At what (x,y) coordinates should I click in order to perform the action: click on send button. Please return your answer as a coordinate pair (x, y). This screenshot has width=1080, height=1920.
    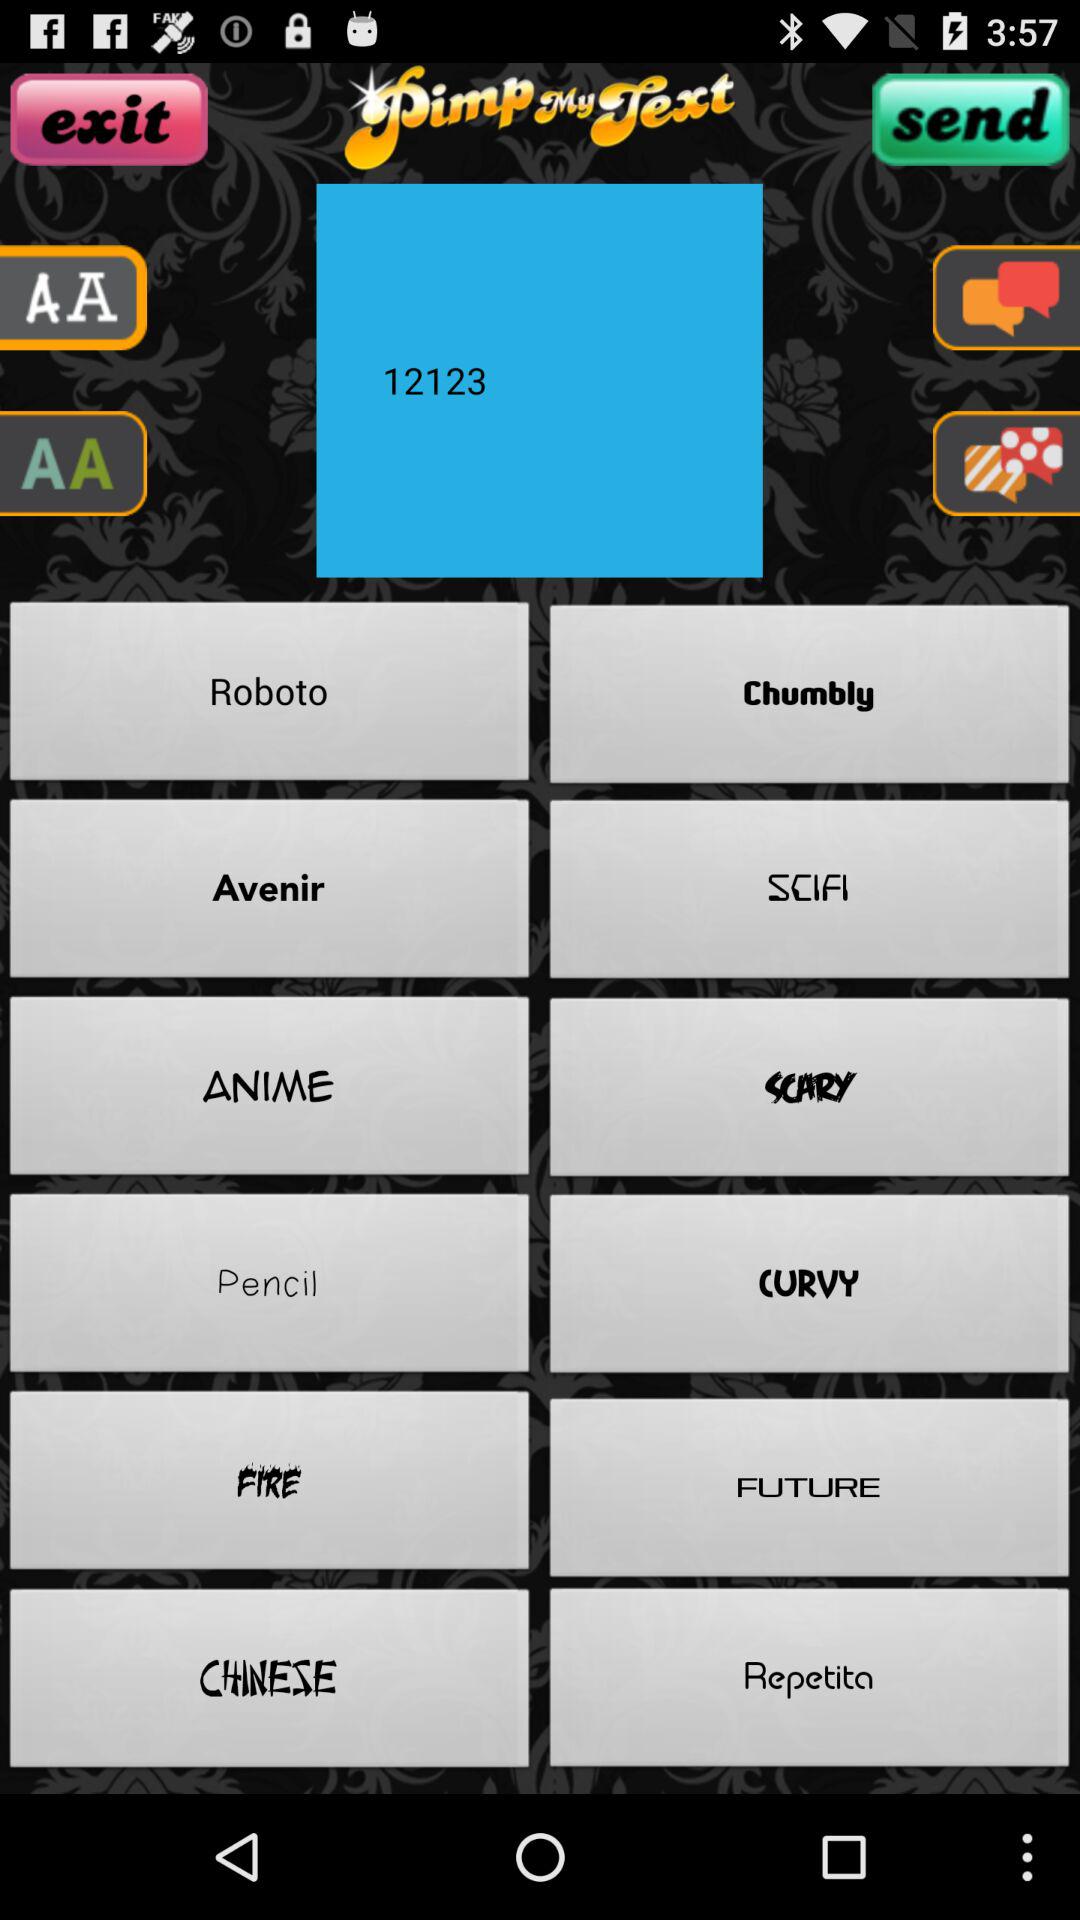
    Looking at the image, I should click on (970, 119).